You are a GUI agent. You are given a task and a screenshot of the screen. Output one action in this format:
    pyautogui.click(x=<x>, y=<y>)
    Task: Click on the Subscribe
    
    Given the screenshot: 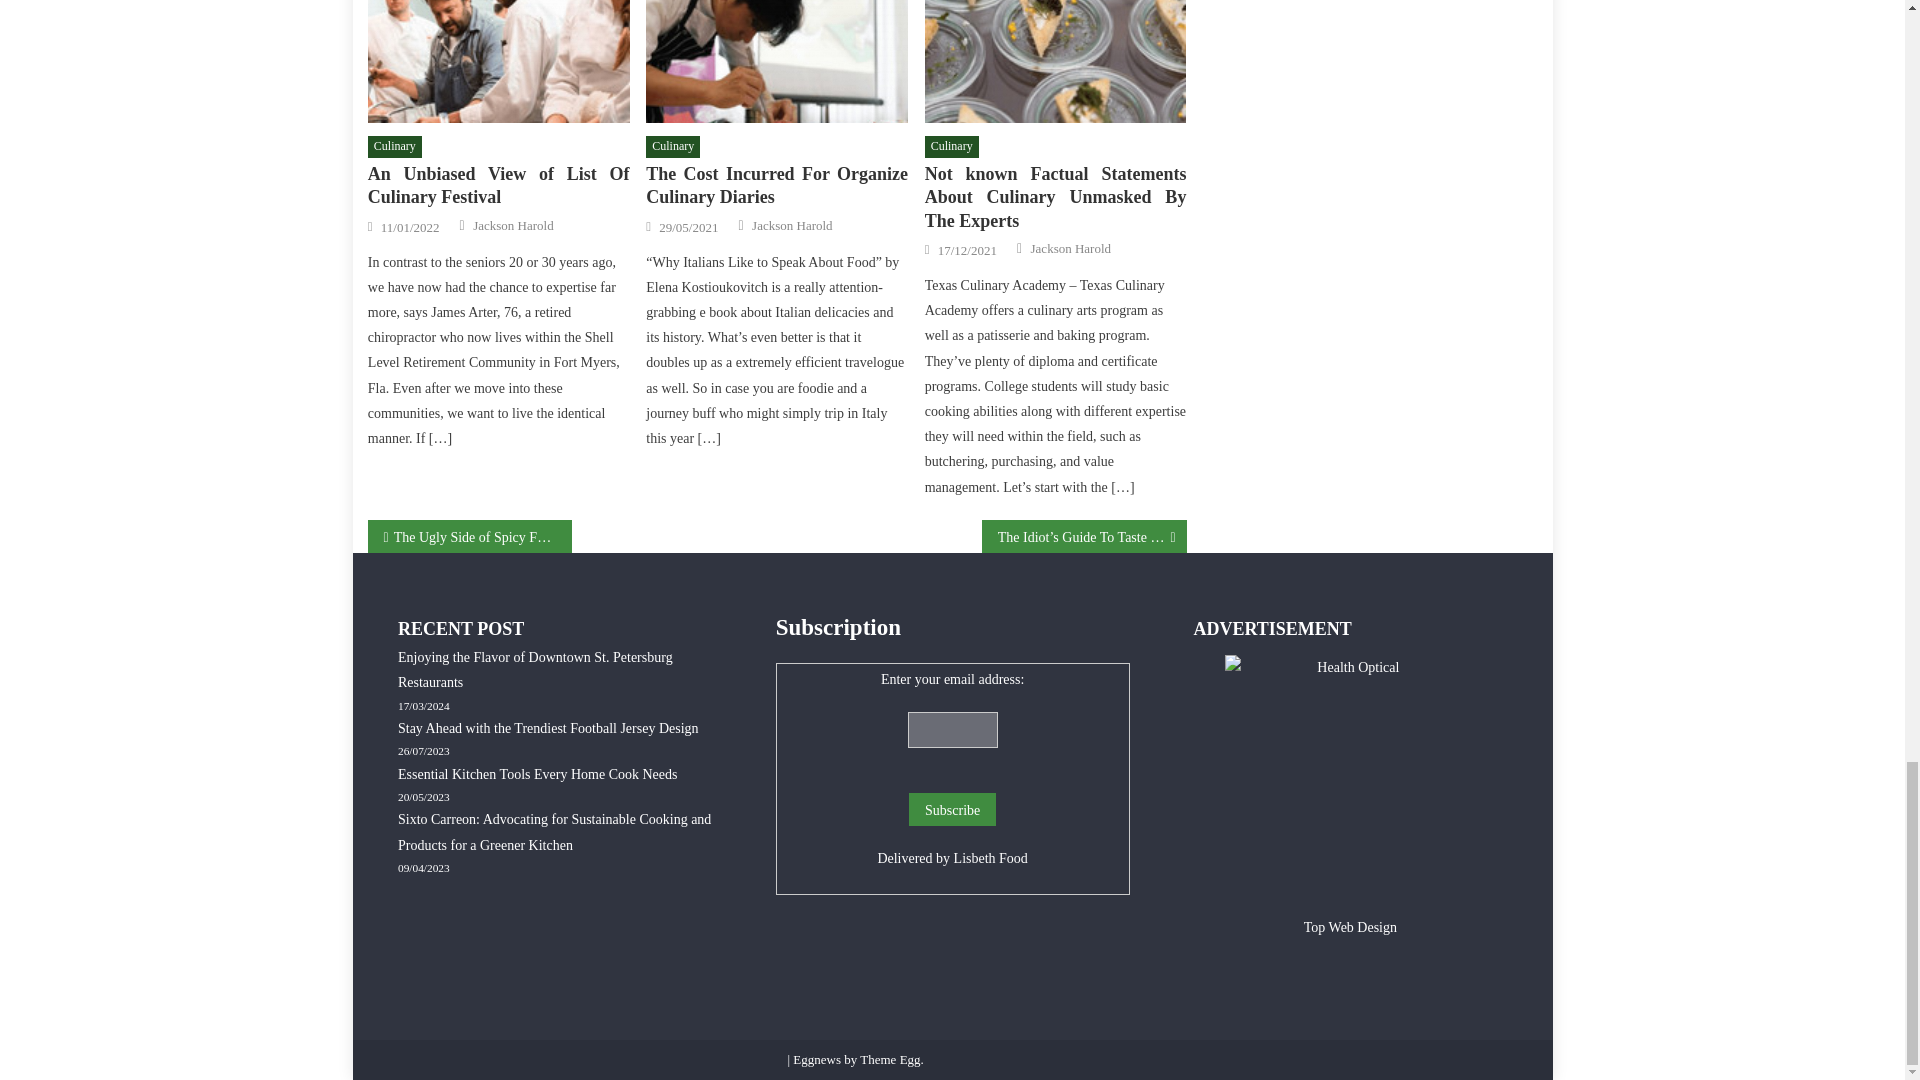 What is the action you would take?
    pyautogui.click(x=952, y=809)
    